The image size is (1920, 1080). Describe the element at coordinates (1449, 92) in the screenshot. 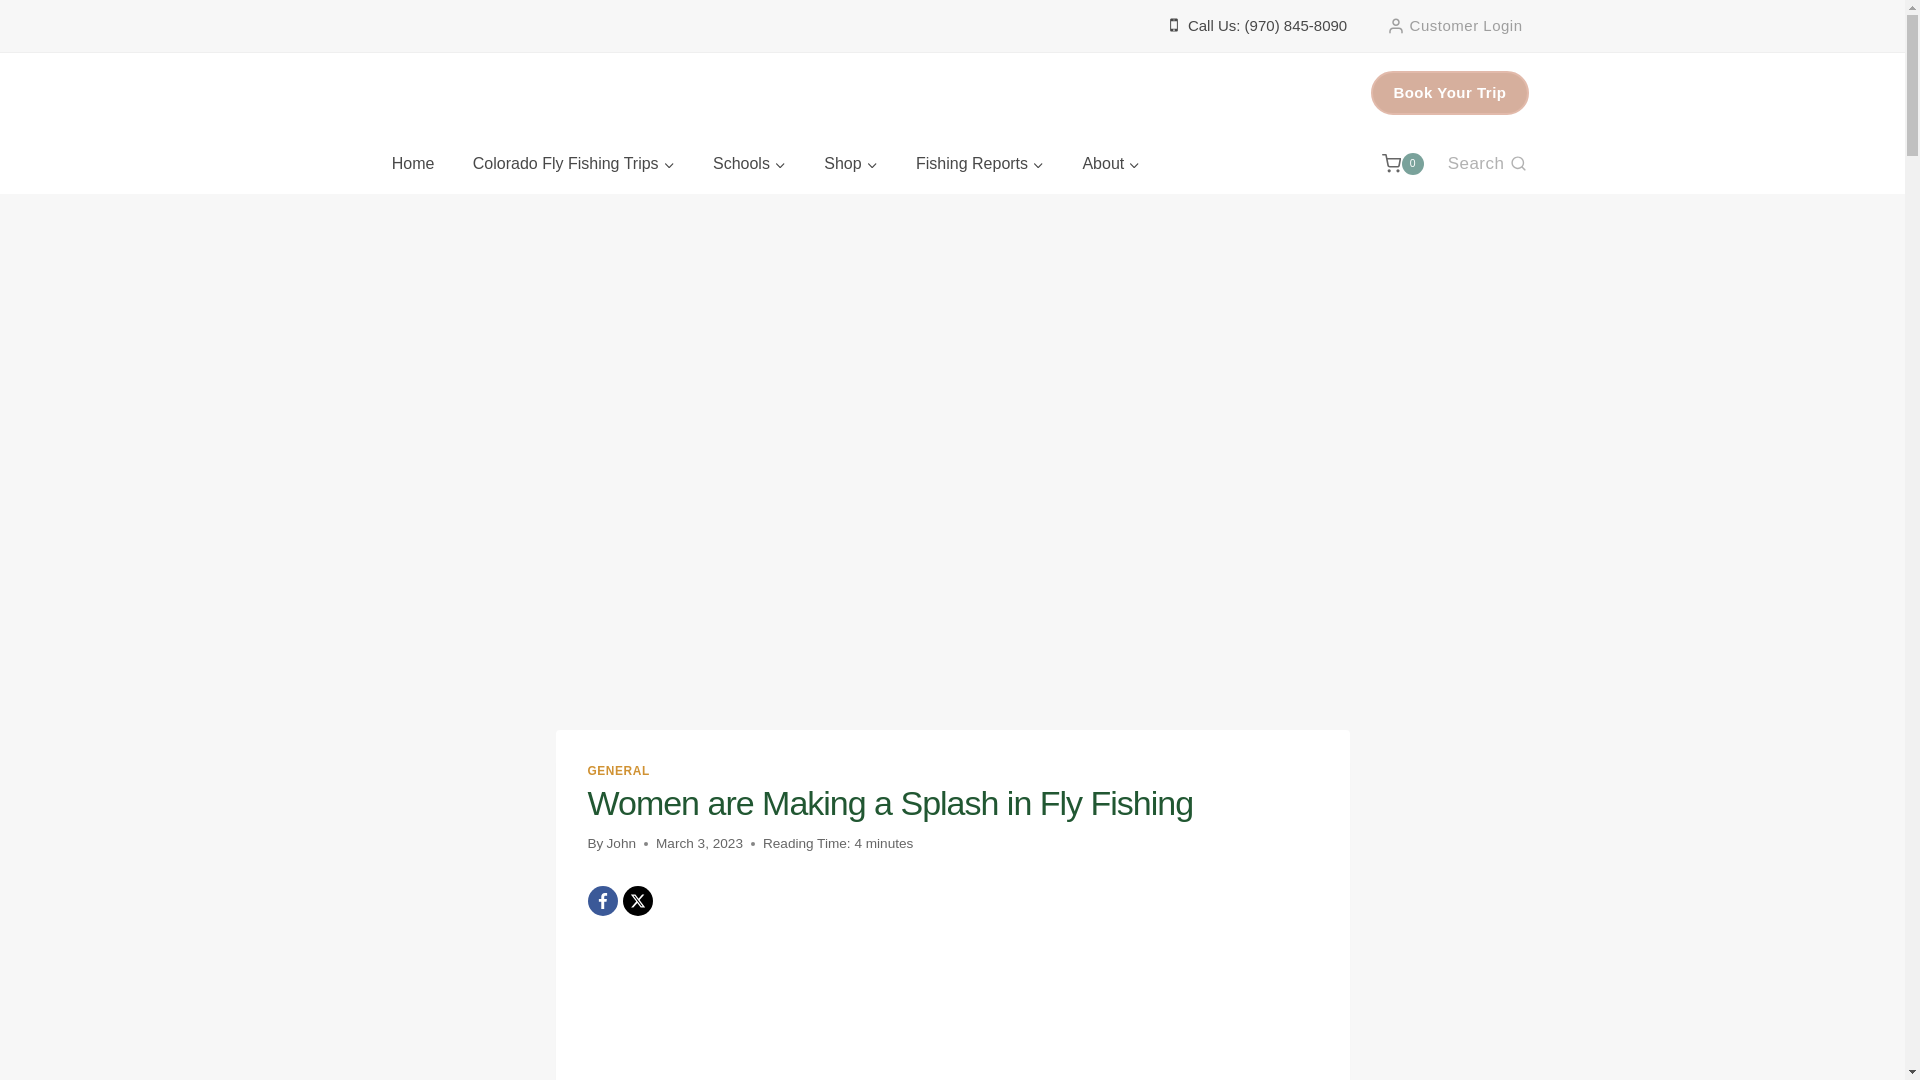

I see `Book Your Trip` at that location.